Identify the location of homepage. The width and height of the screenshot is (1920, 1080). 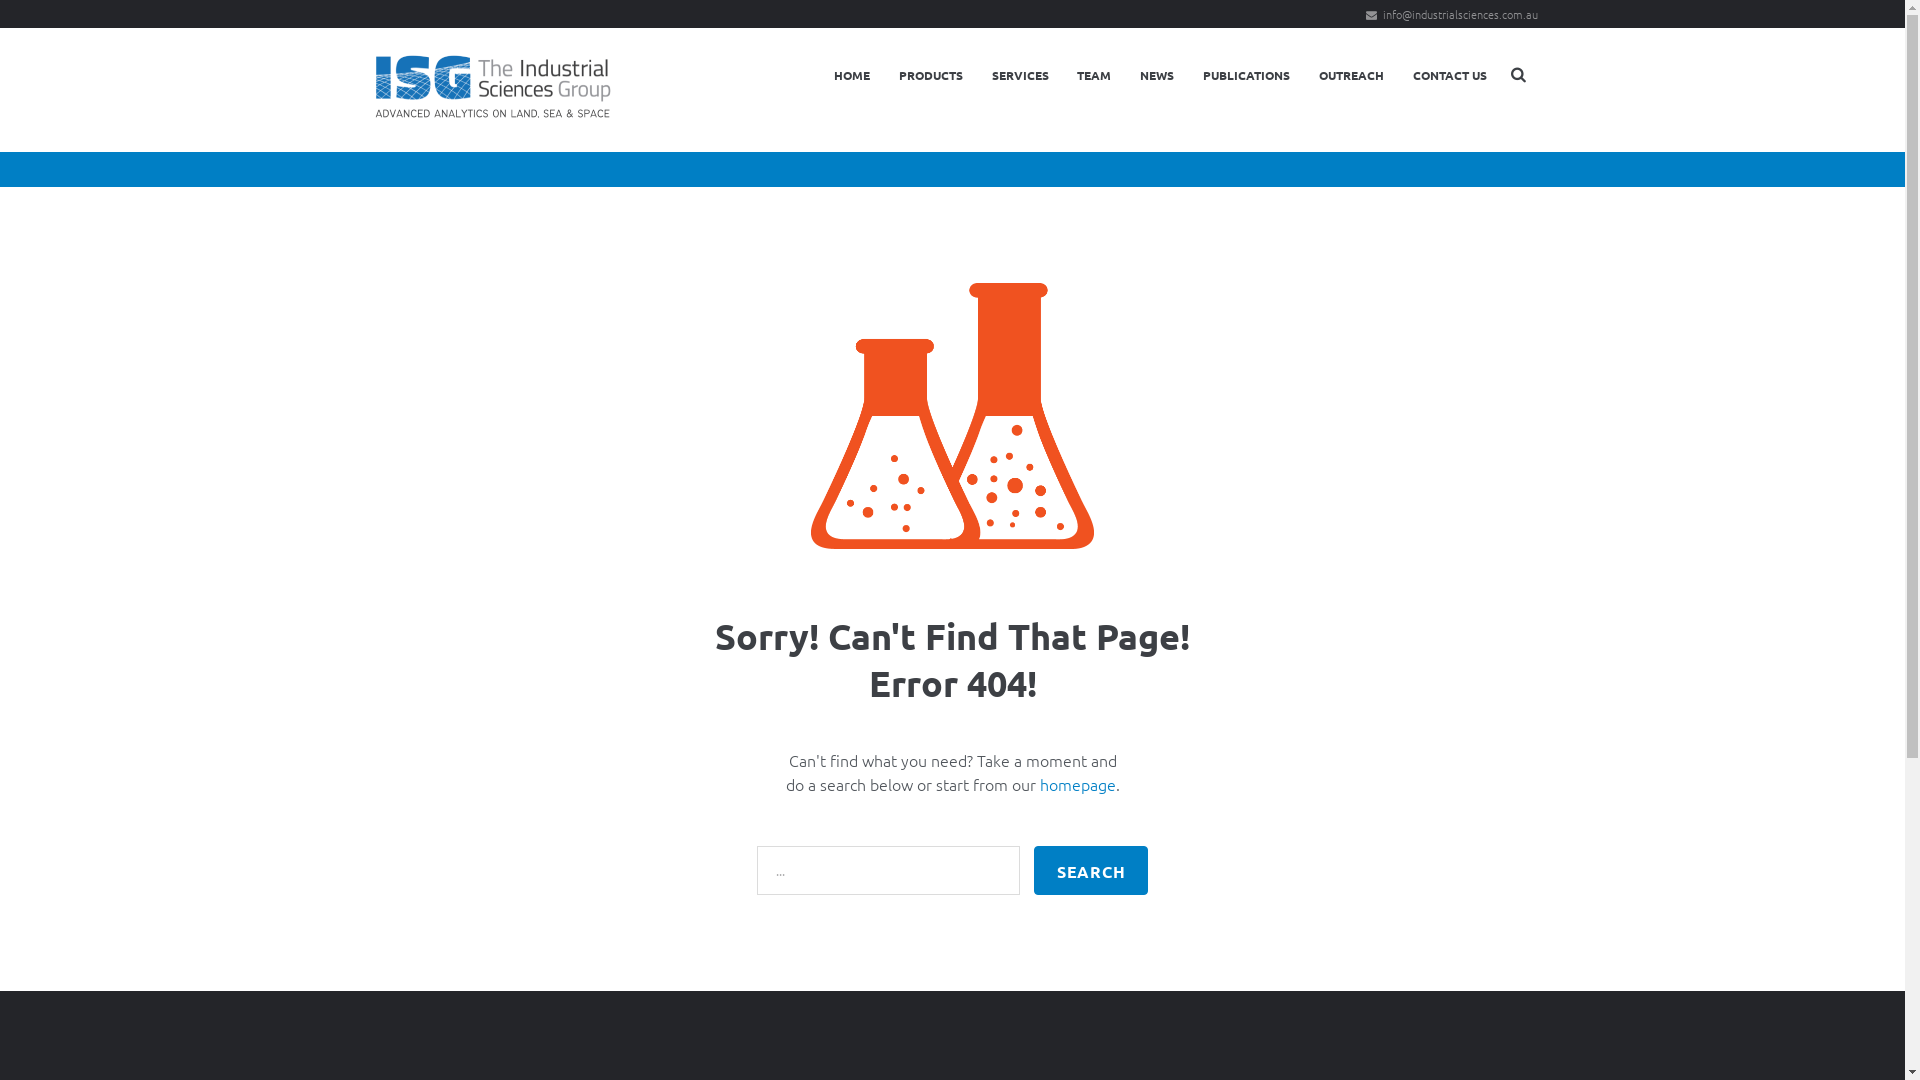
(1078, 784).